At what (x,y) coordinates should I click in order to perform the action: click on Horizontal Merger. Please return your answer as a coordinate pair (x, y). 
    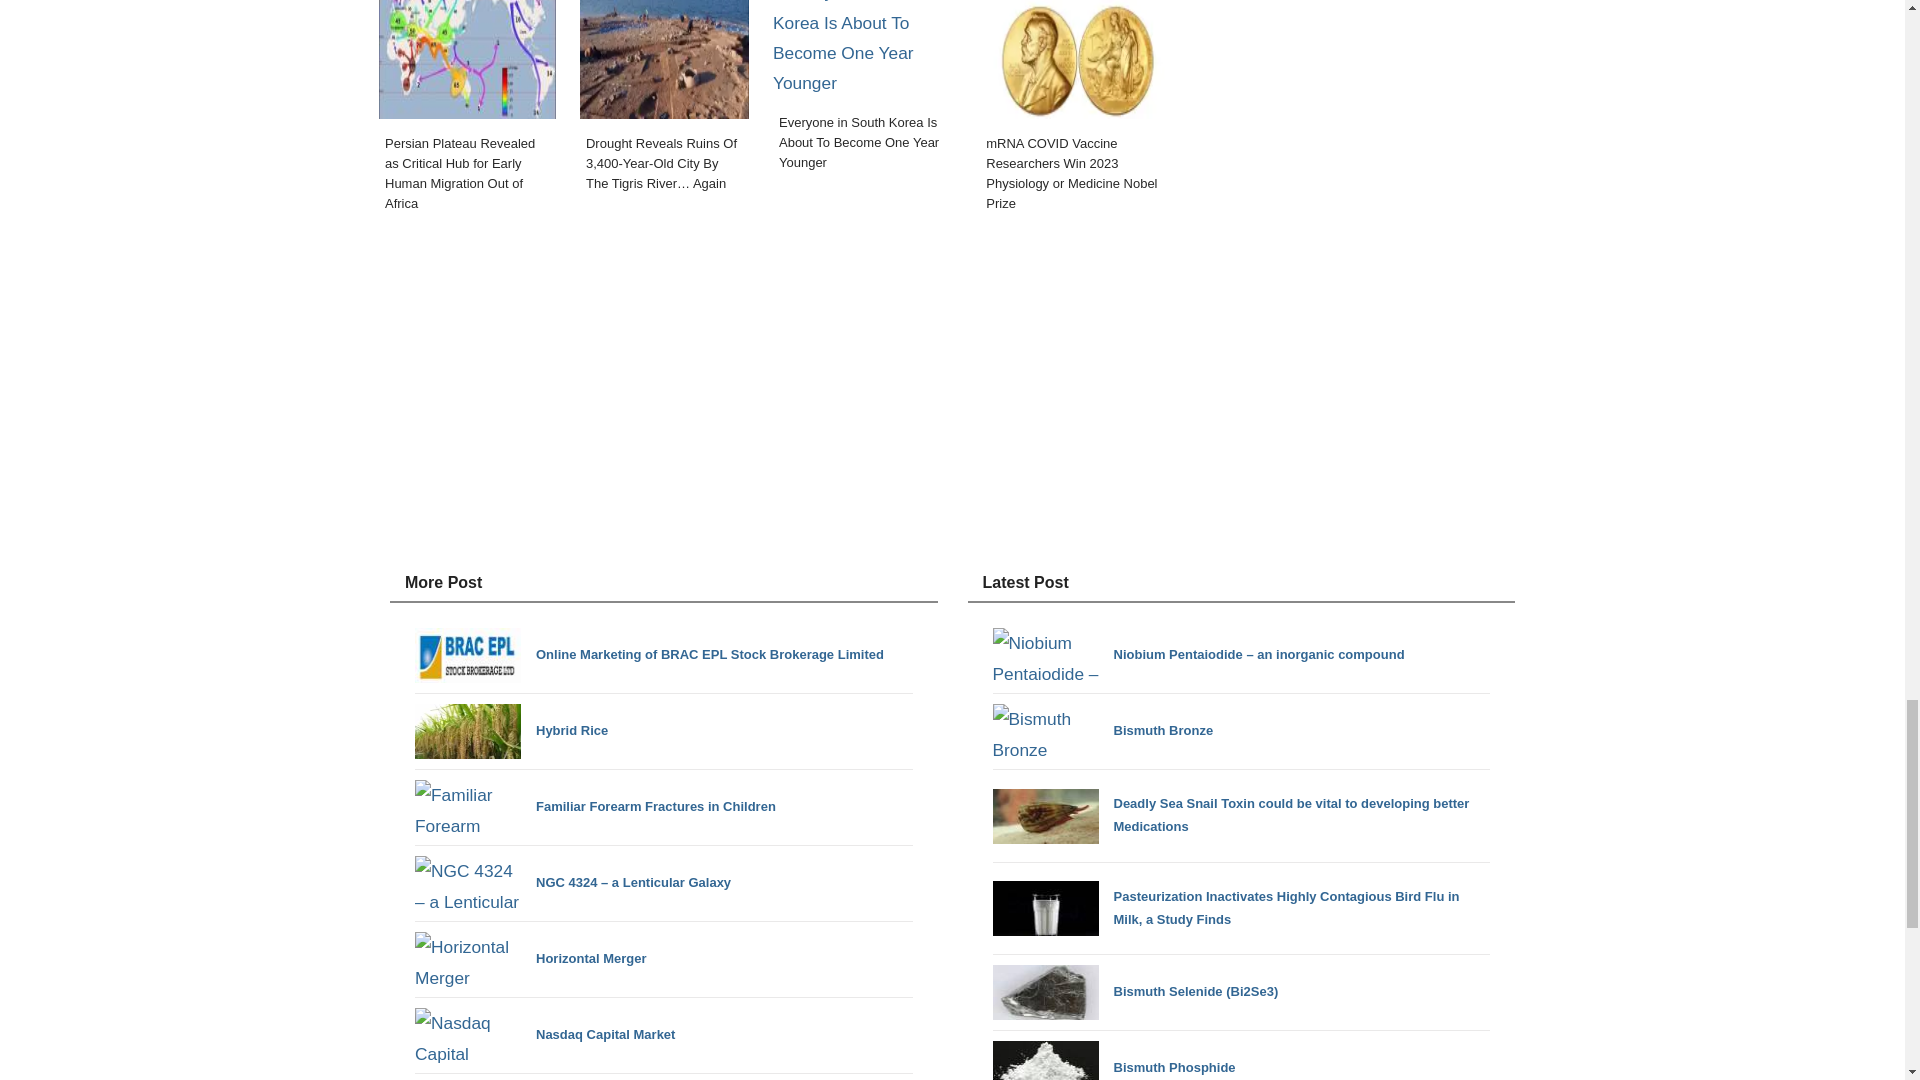
    Looking at the image, I should click on (530, 960).